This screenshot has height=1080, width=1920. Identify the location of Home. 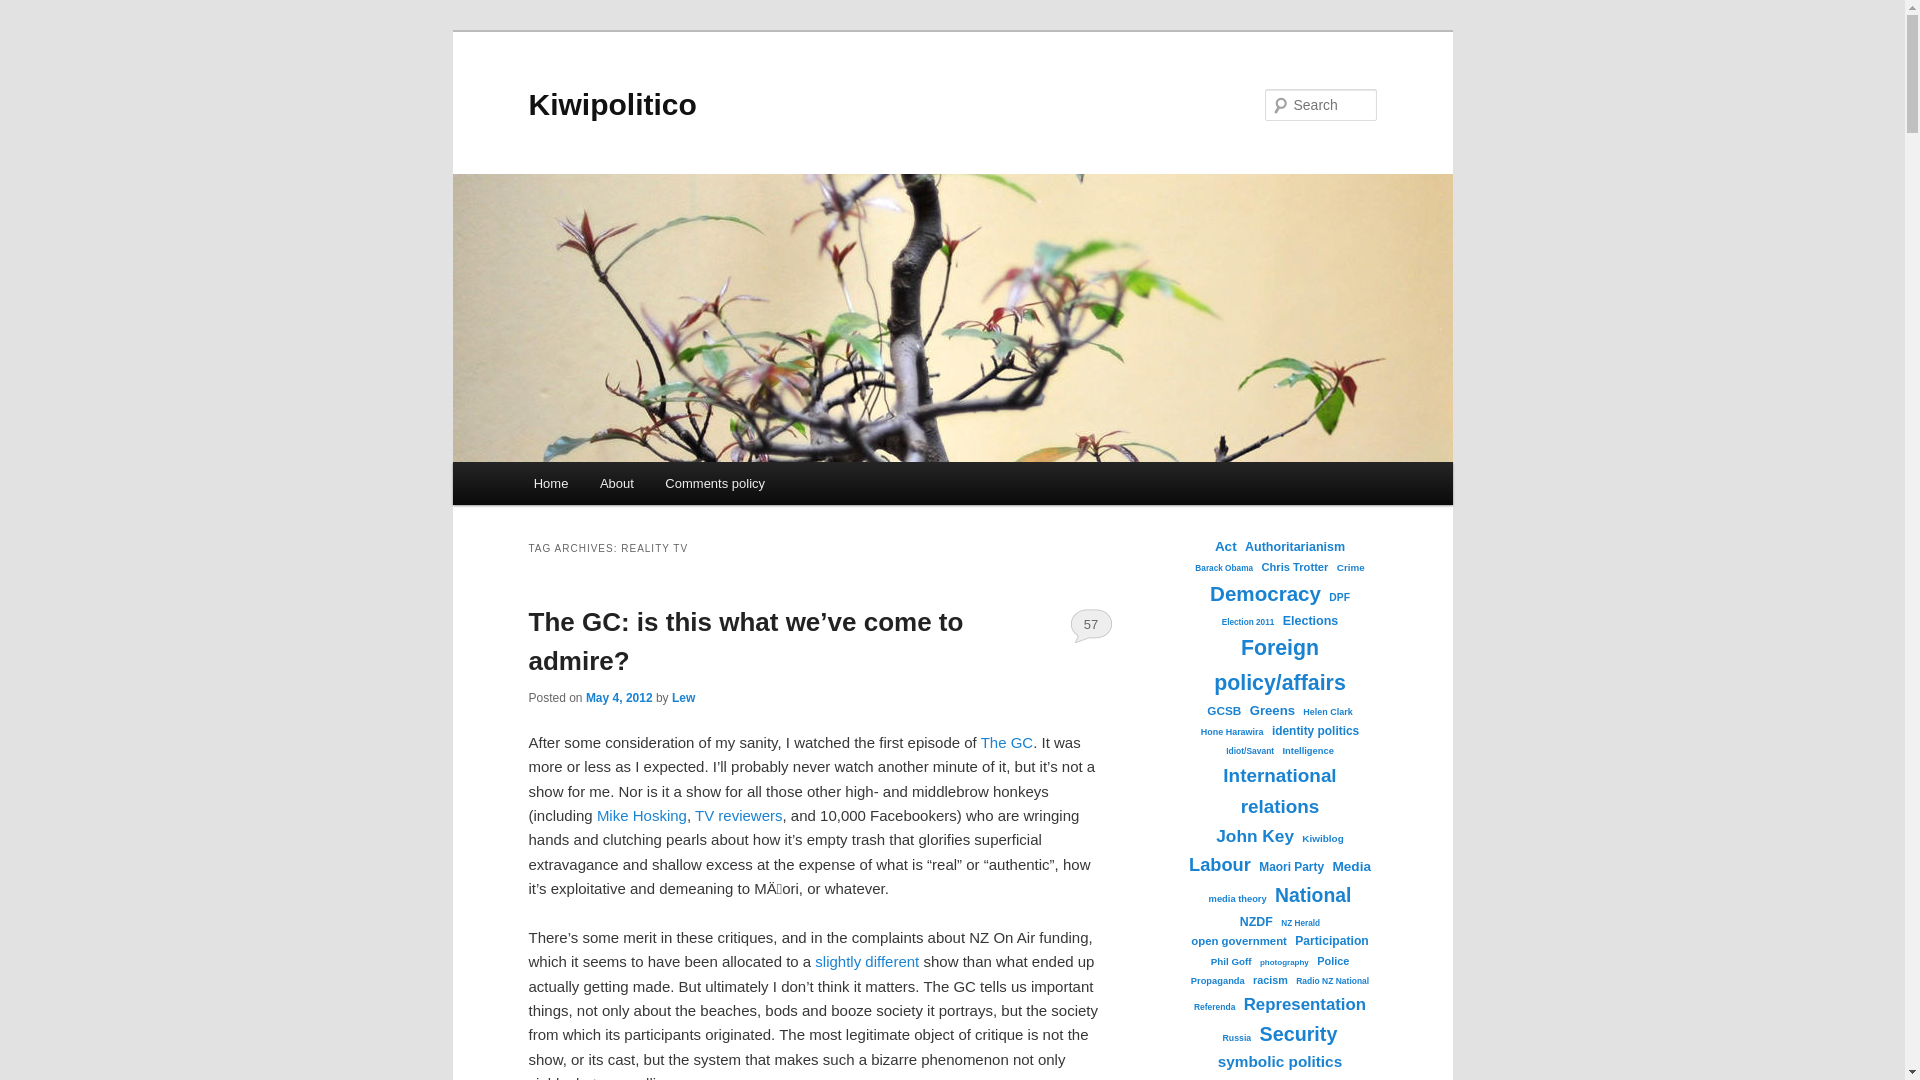
(550, 484).